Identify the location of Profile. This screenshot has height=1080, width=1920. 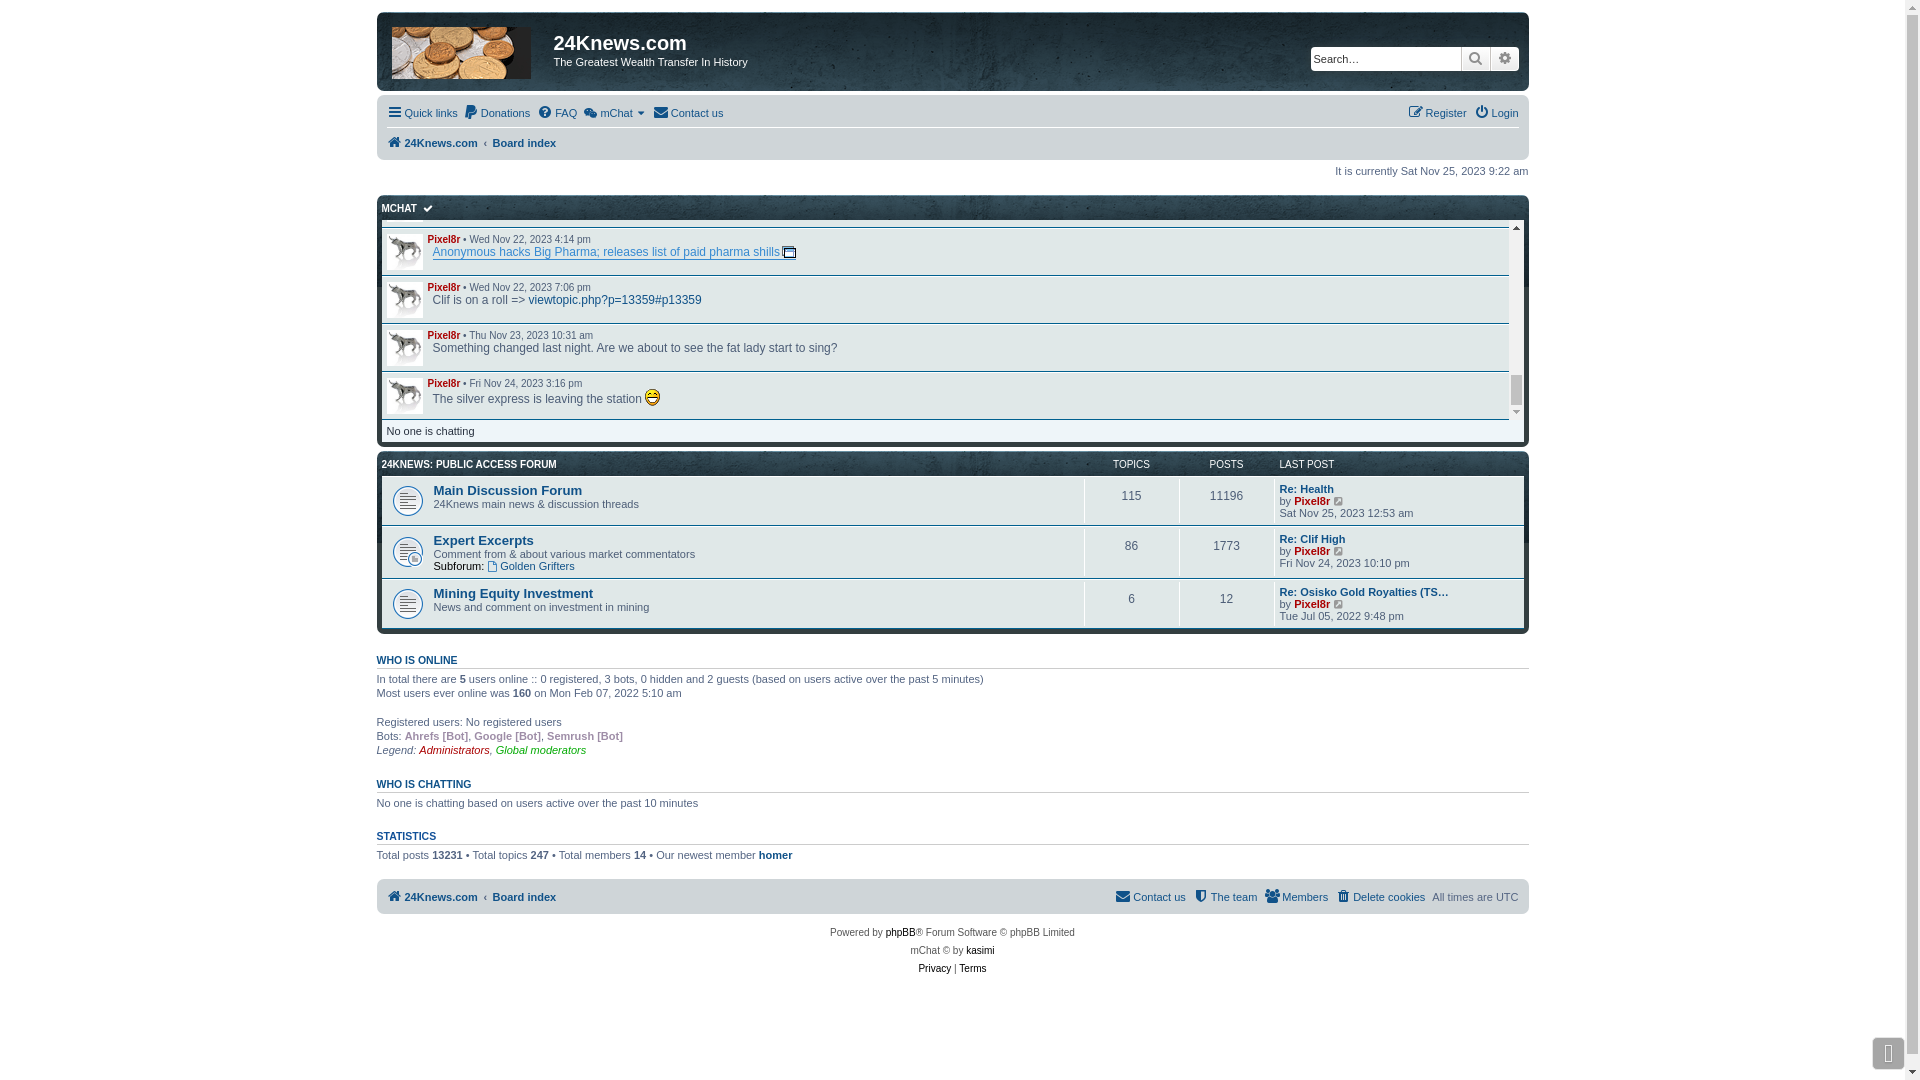
(404, 204).